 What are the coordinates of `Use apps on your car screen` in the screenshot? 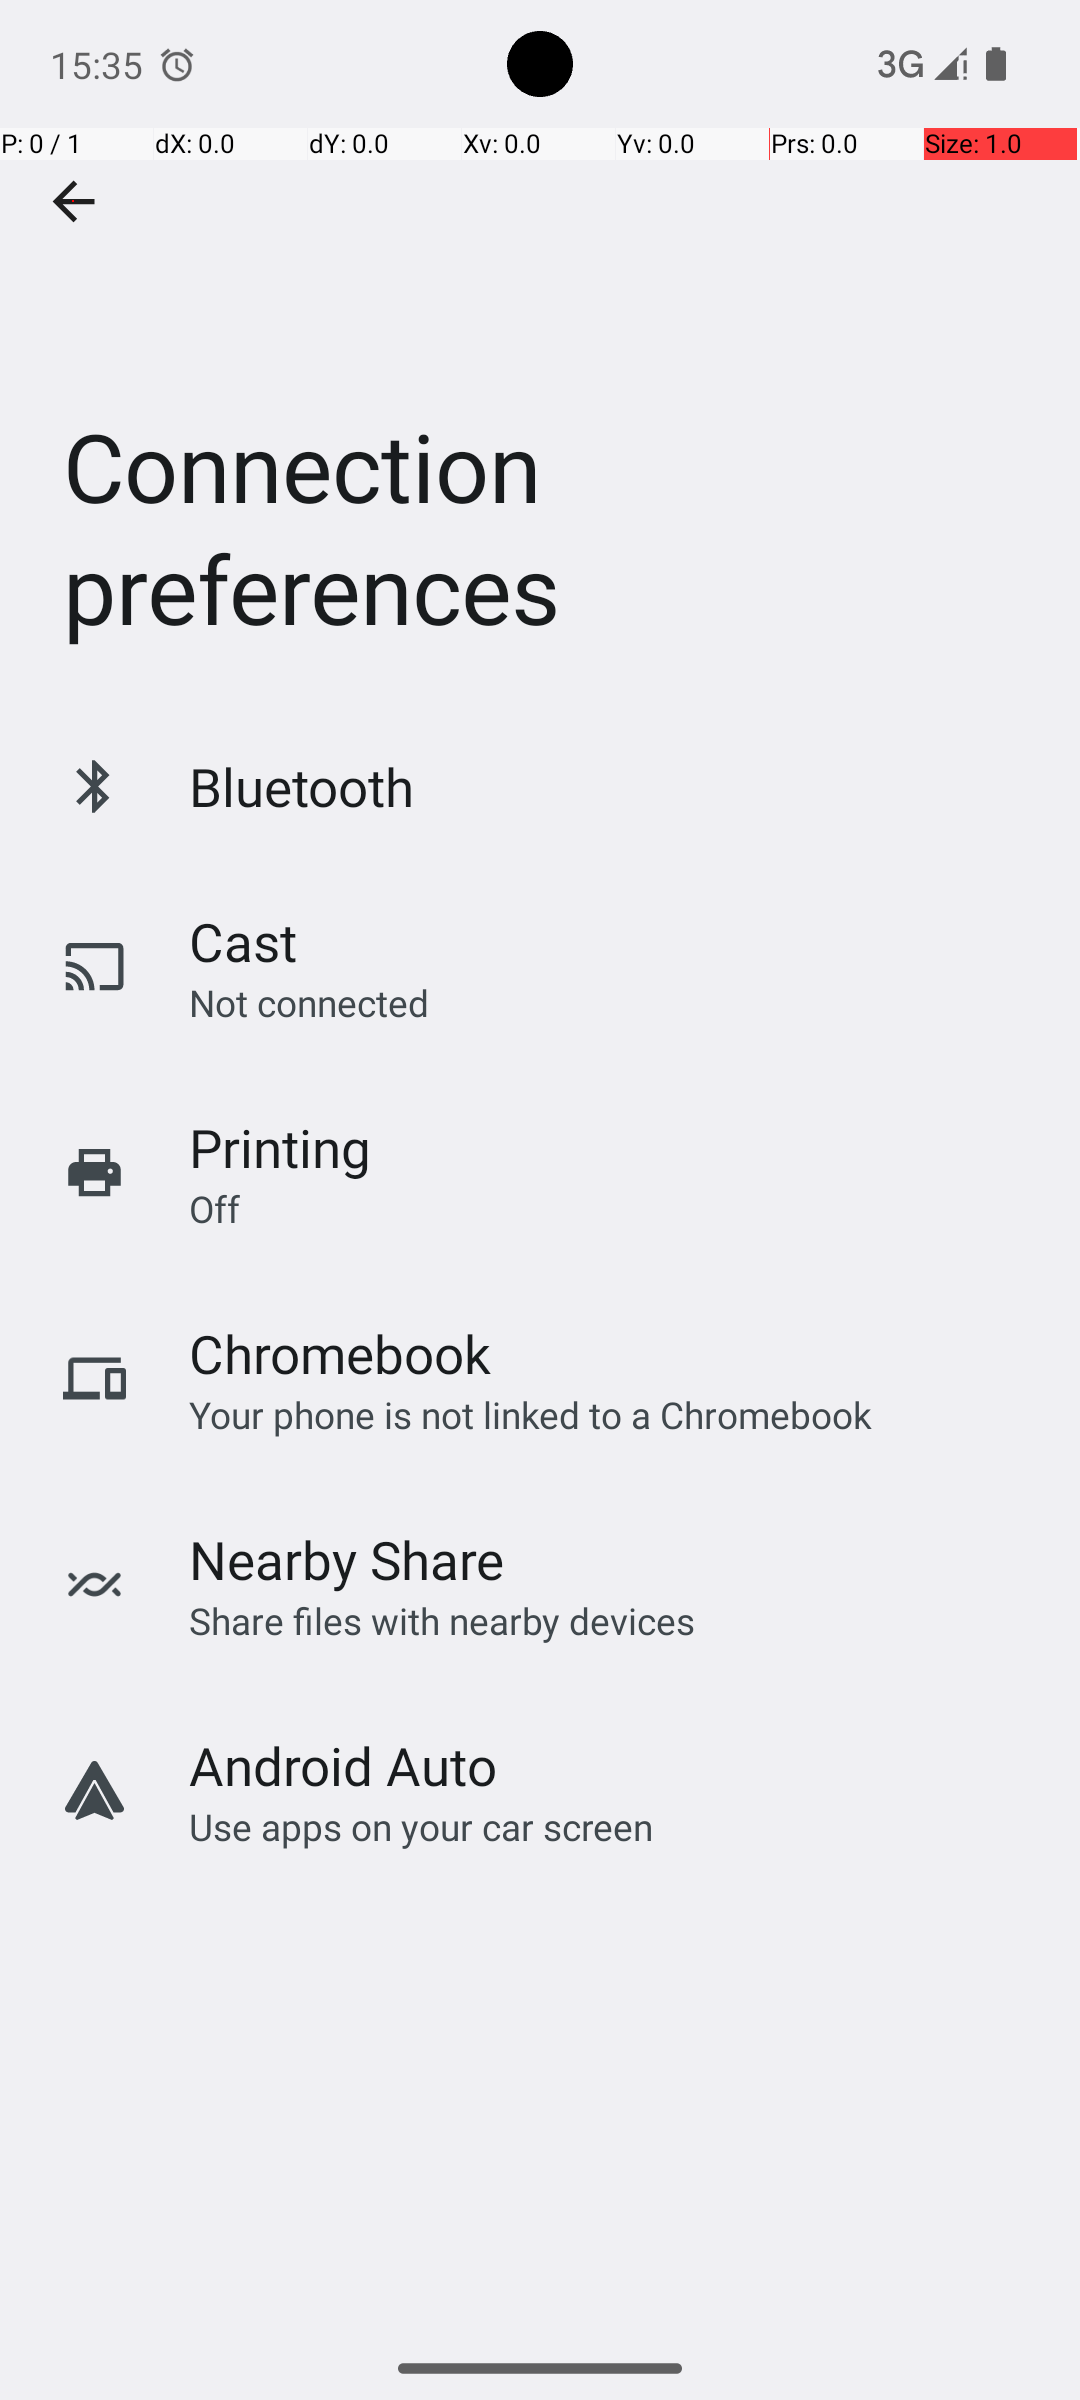 It's located at (422, 1826).